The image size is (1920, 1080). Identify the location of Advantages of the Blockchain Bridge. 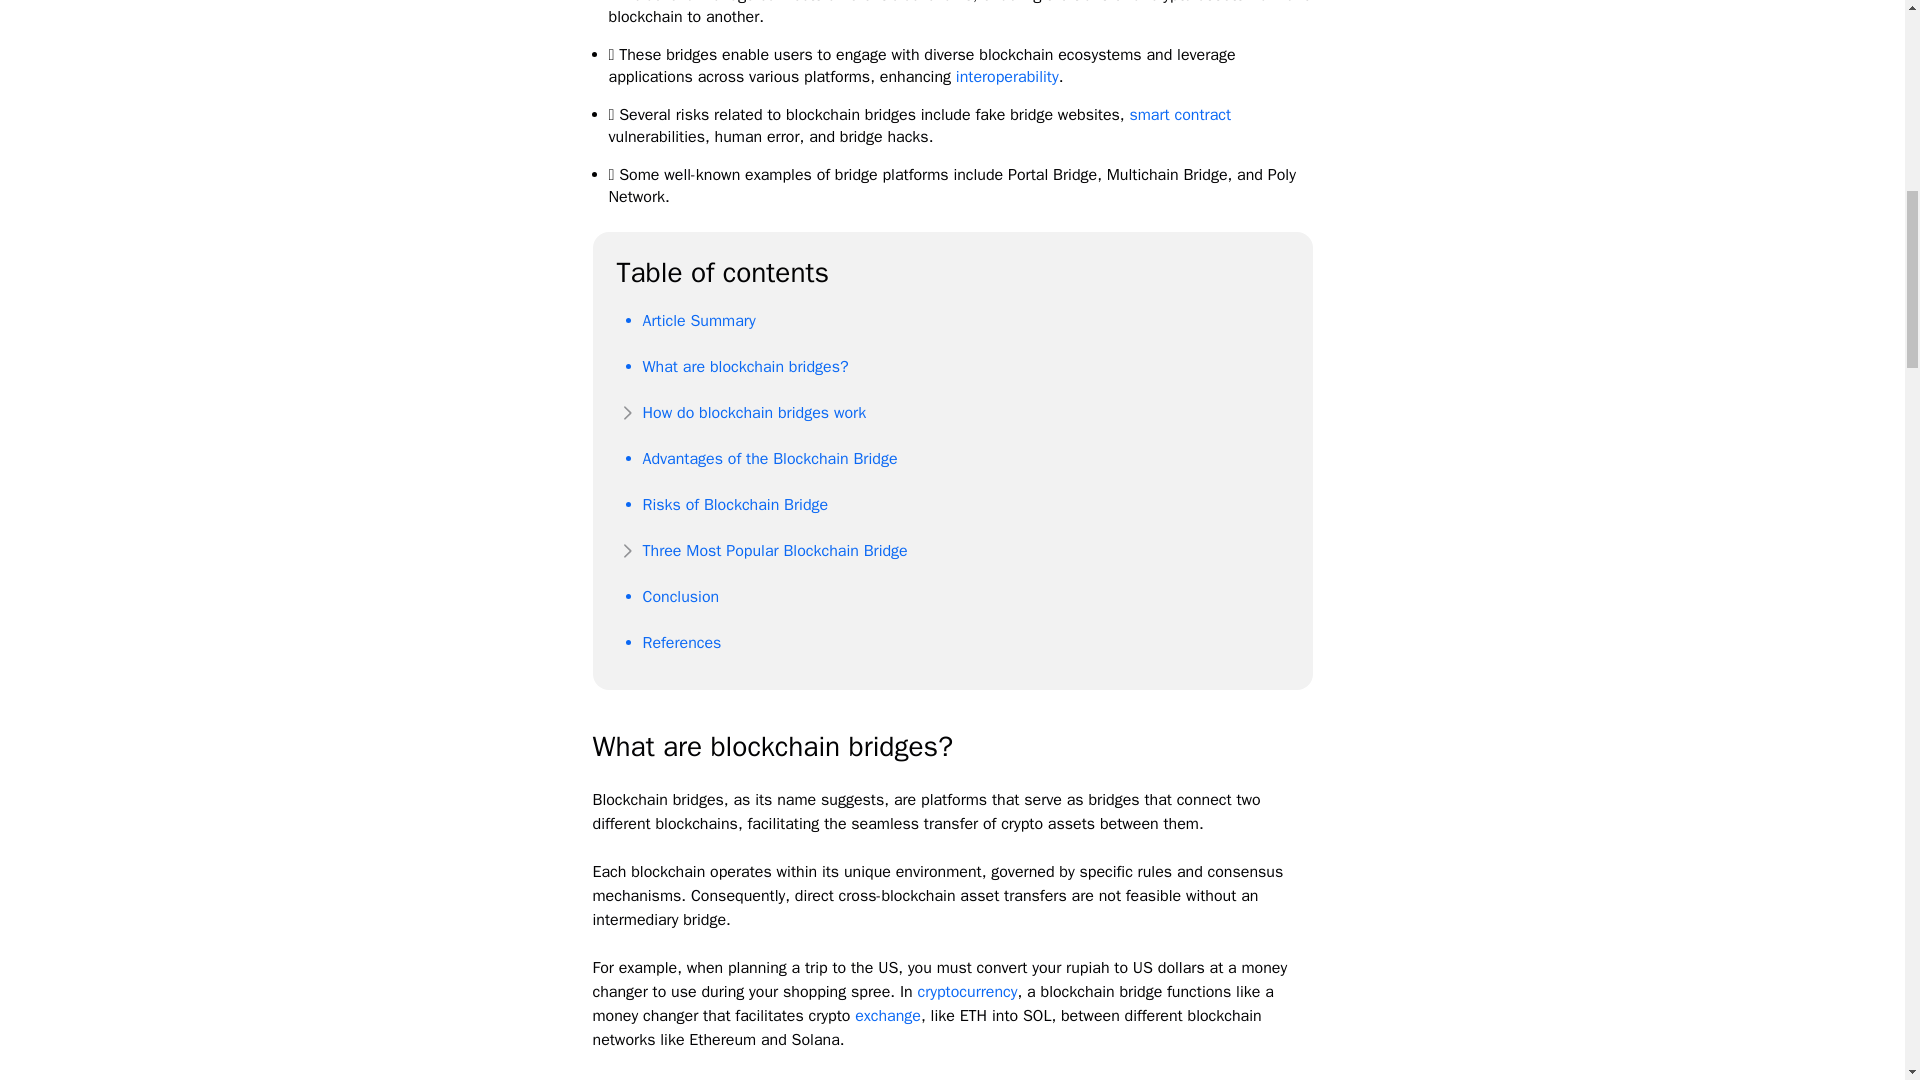
(768, 458).